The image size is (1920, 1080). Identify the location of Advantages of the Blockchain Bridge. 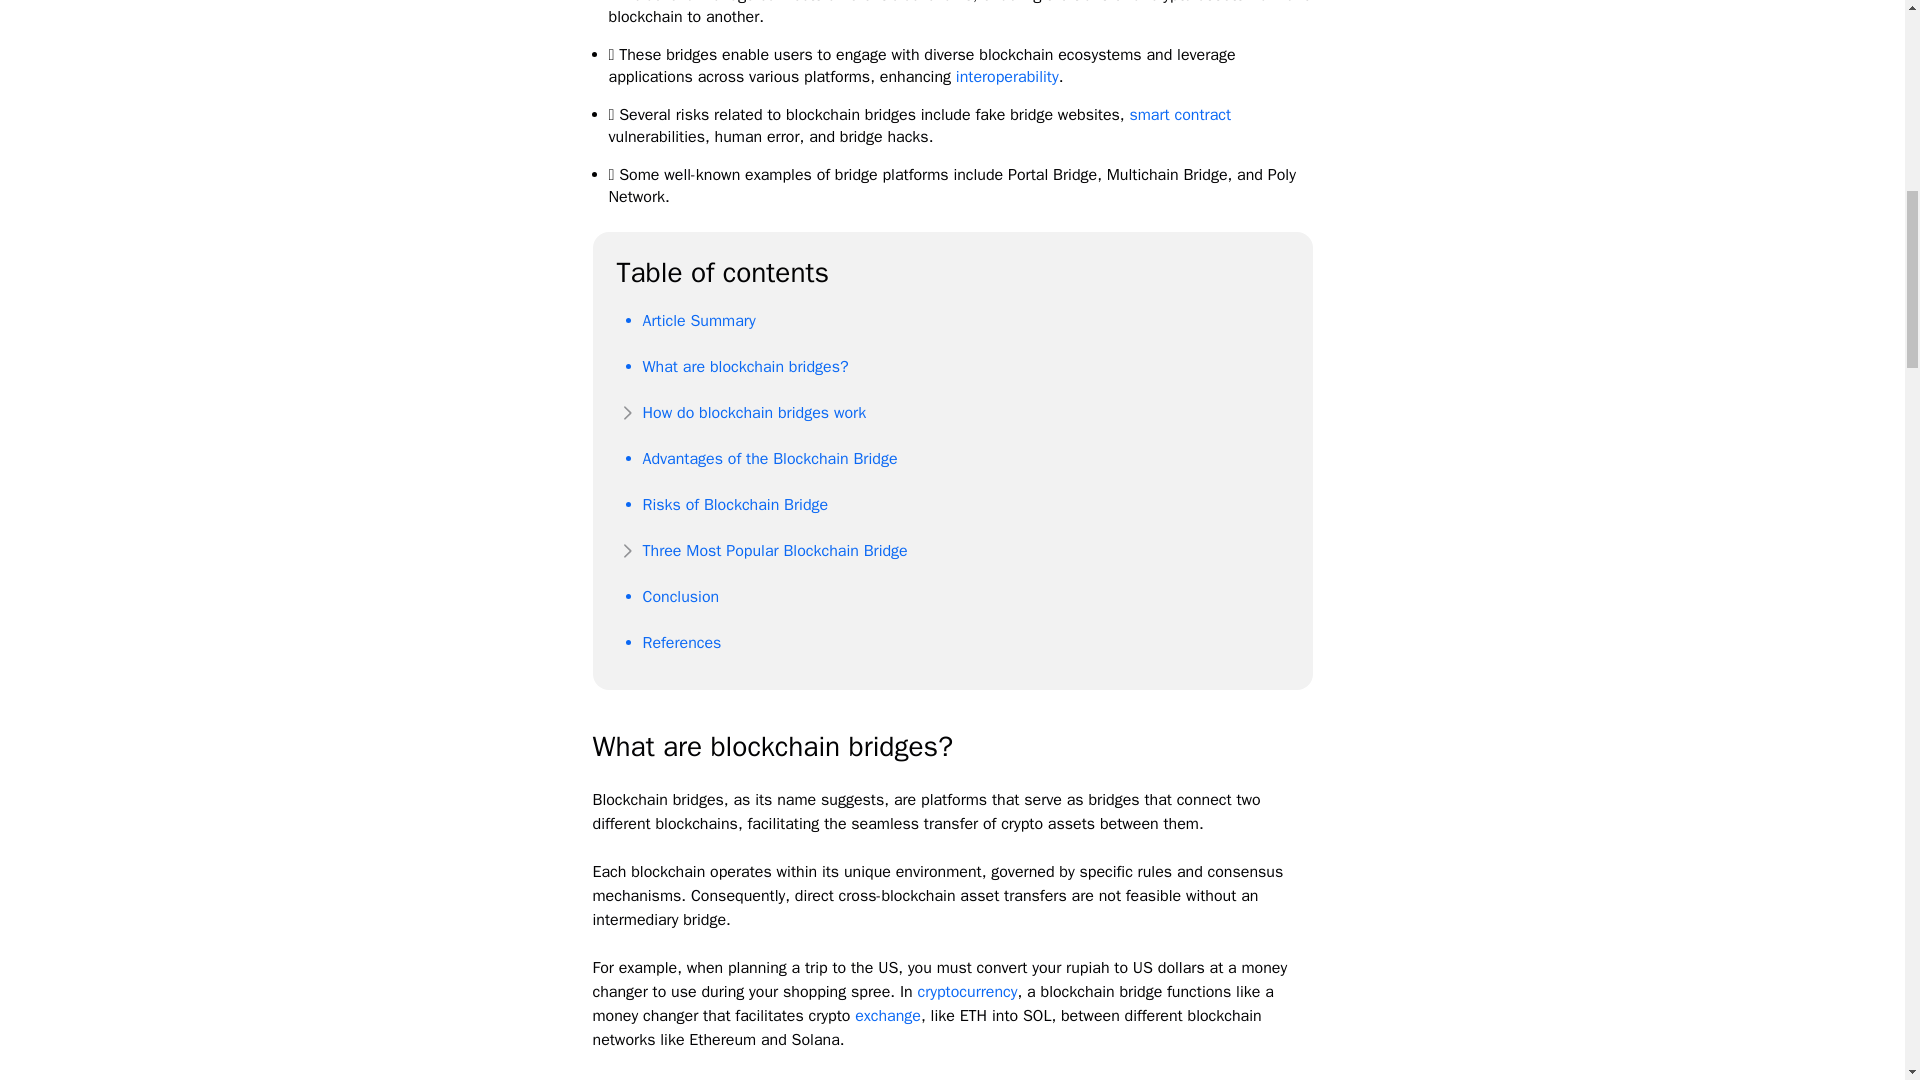
(768, 458).